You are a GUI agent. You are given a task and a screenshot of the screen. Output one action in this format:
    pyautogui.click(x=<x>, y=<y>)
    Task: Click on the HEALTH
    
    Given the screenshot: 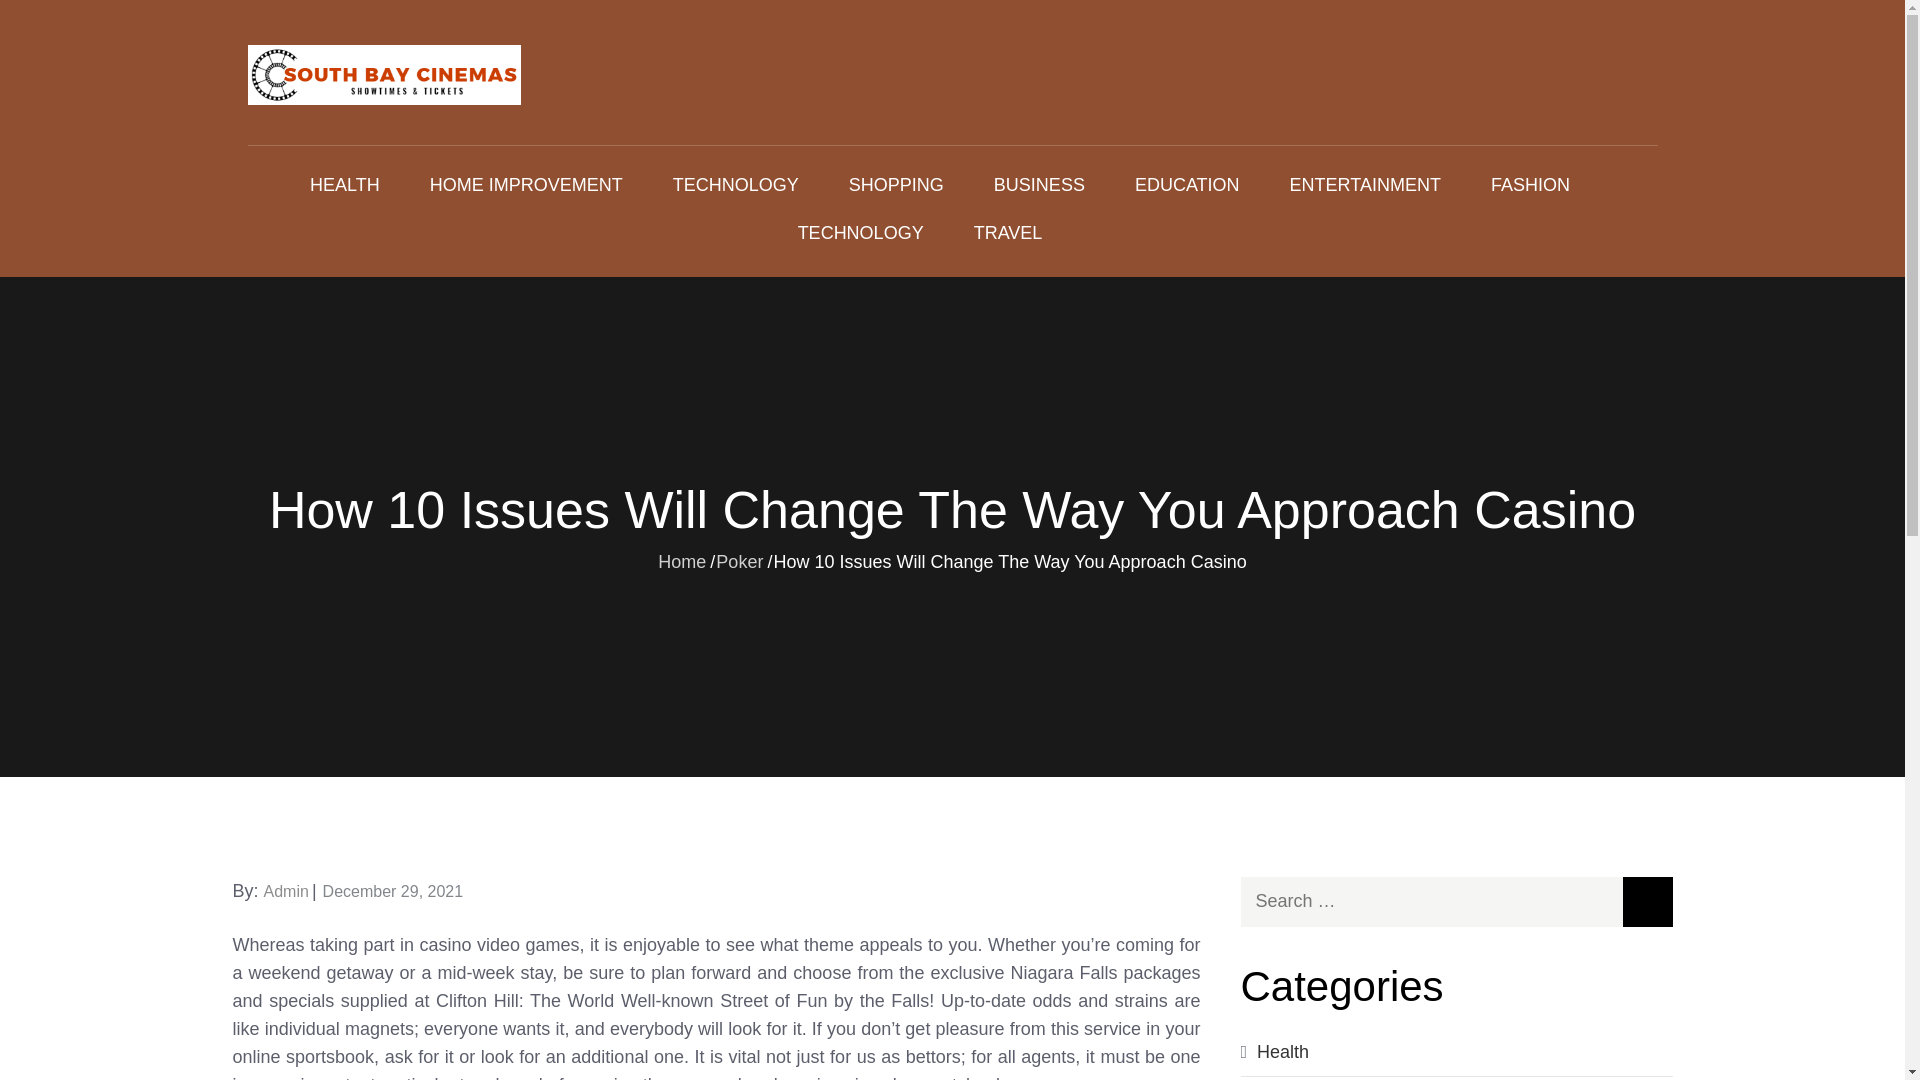 What is the action you would take?
    pyautogui.click(x=344, y=184)
    